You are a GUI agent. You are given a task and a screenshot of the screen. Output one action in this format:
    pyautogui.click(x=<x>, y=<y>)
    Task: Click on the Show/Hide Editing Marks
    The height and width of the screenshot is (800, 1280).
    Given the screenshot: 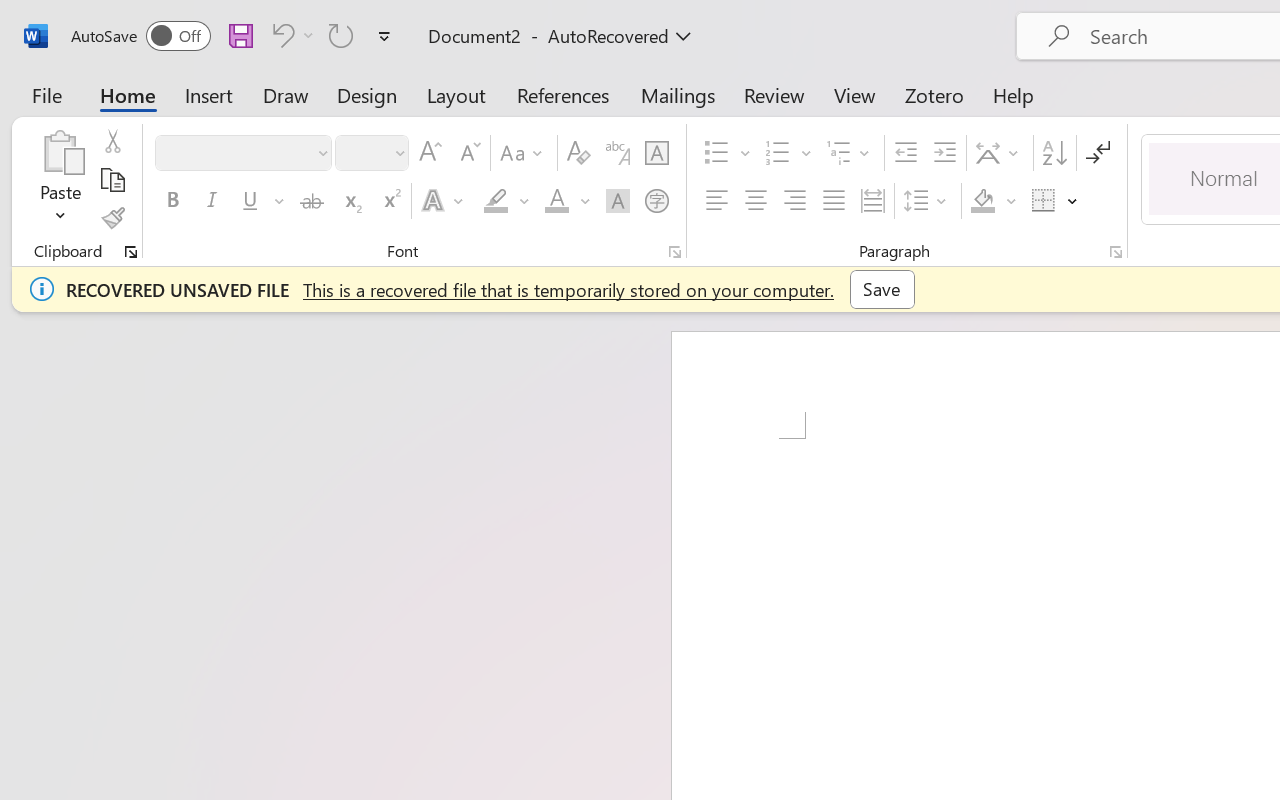 What is the action you would take?
    pyautogui.click(x=1098, y=153)
    